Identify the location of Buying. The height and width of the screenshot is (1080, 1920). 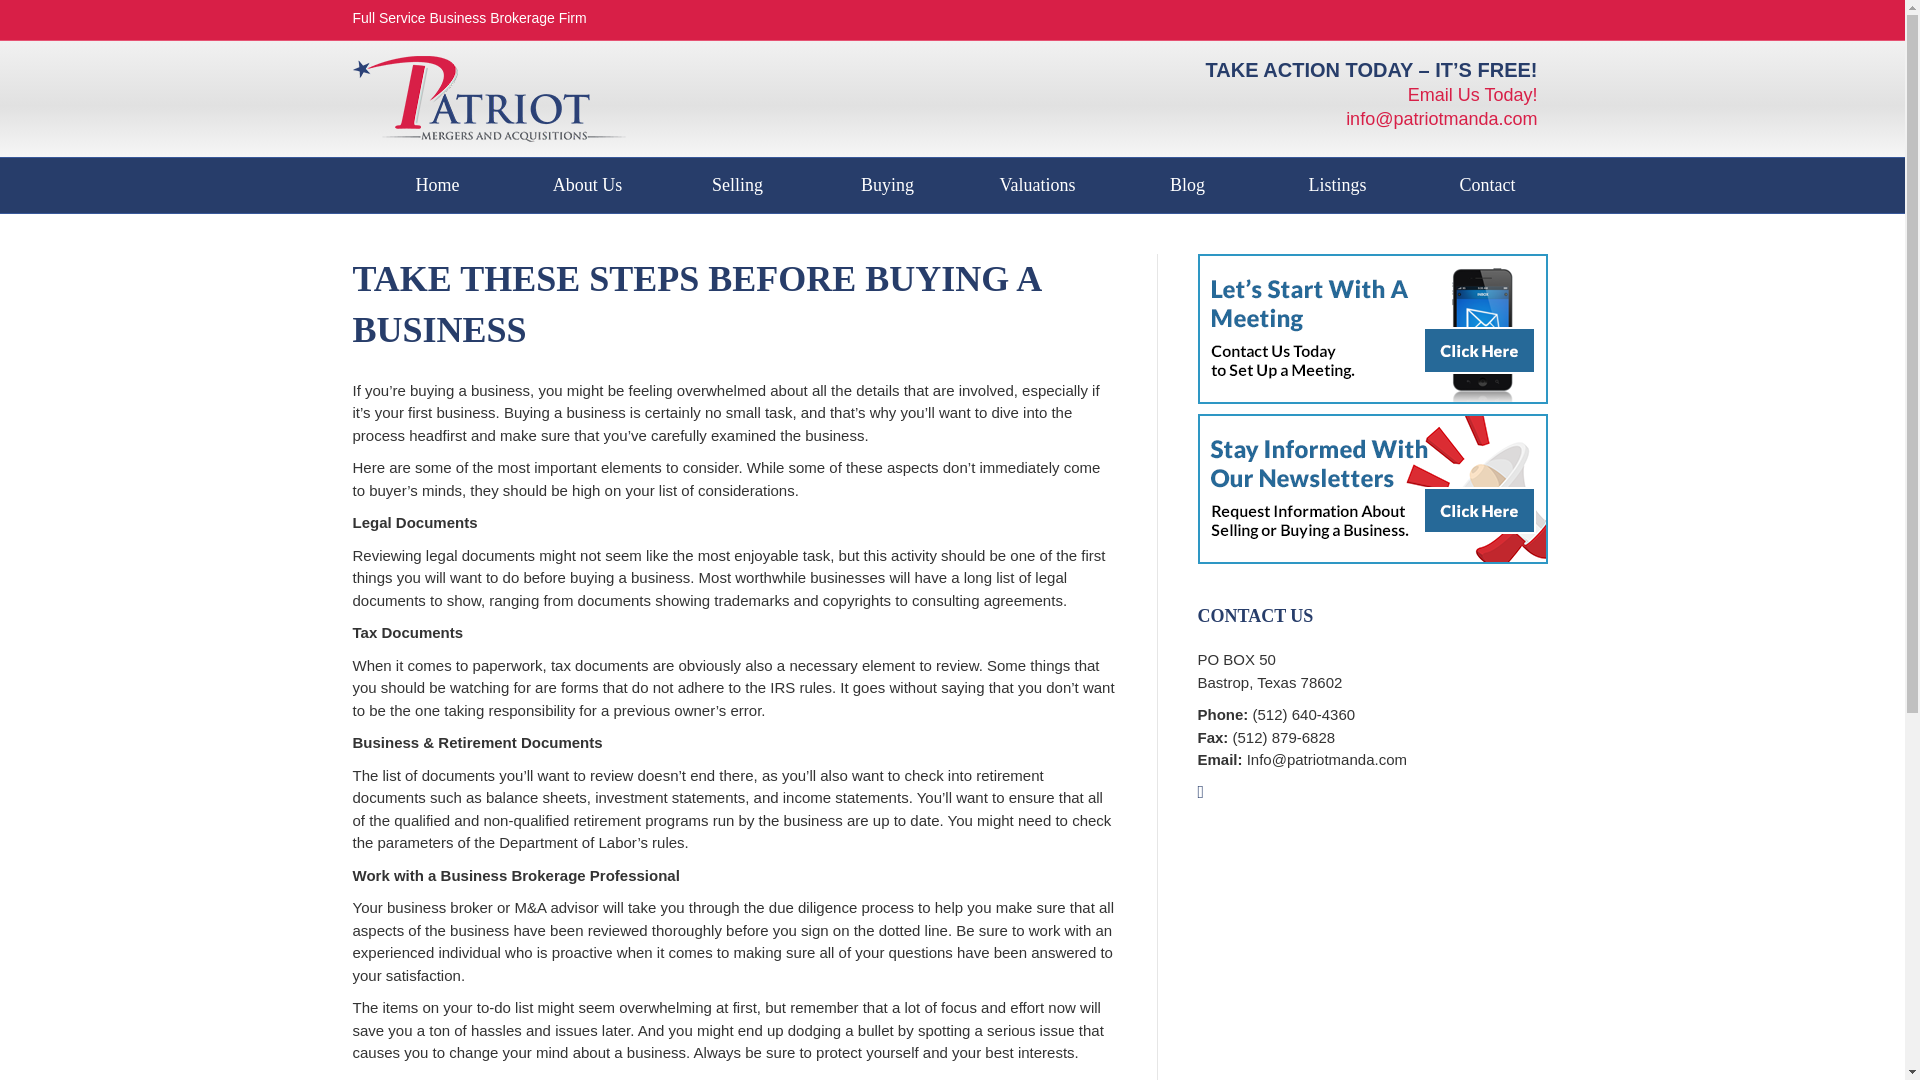
(886, 184).